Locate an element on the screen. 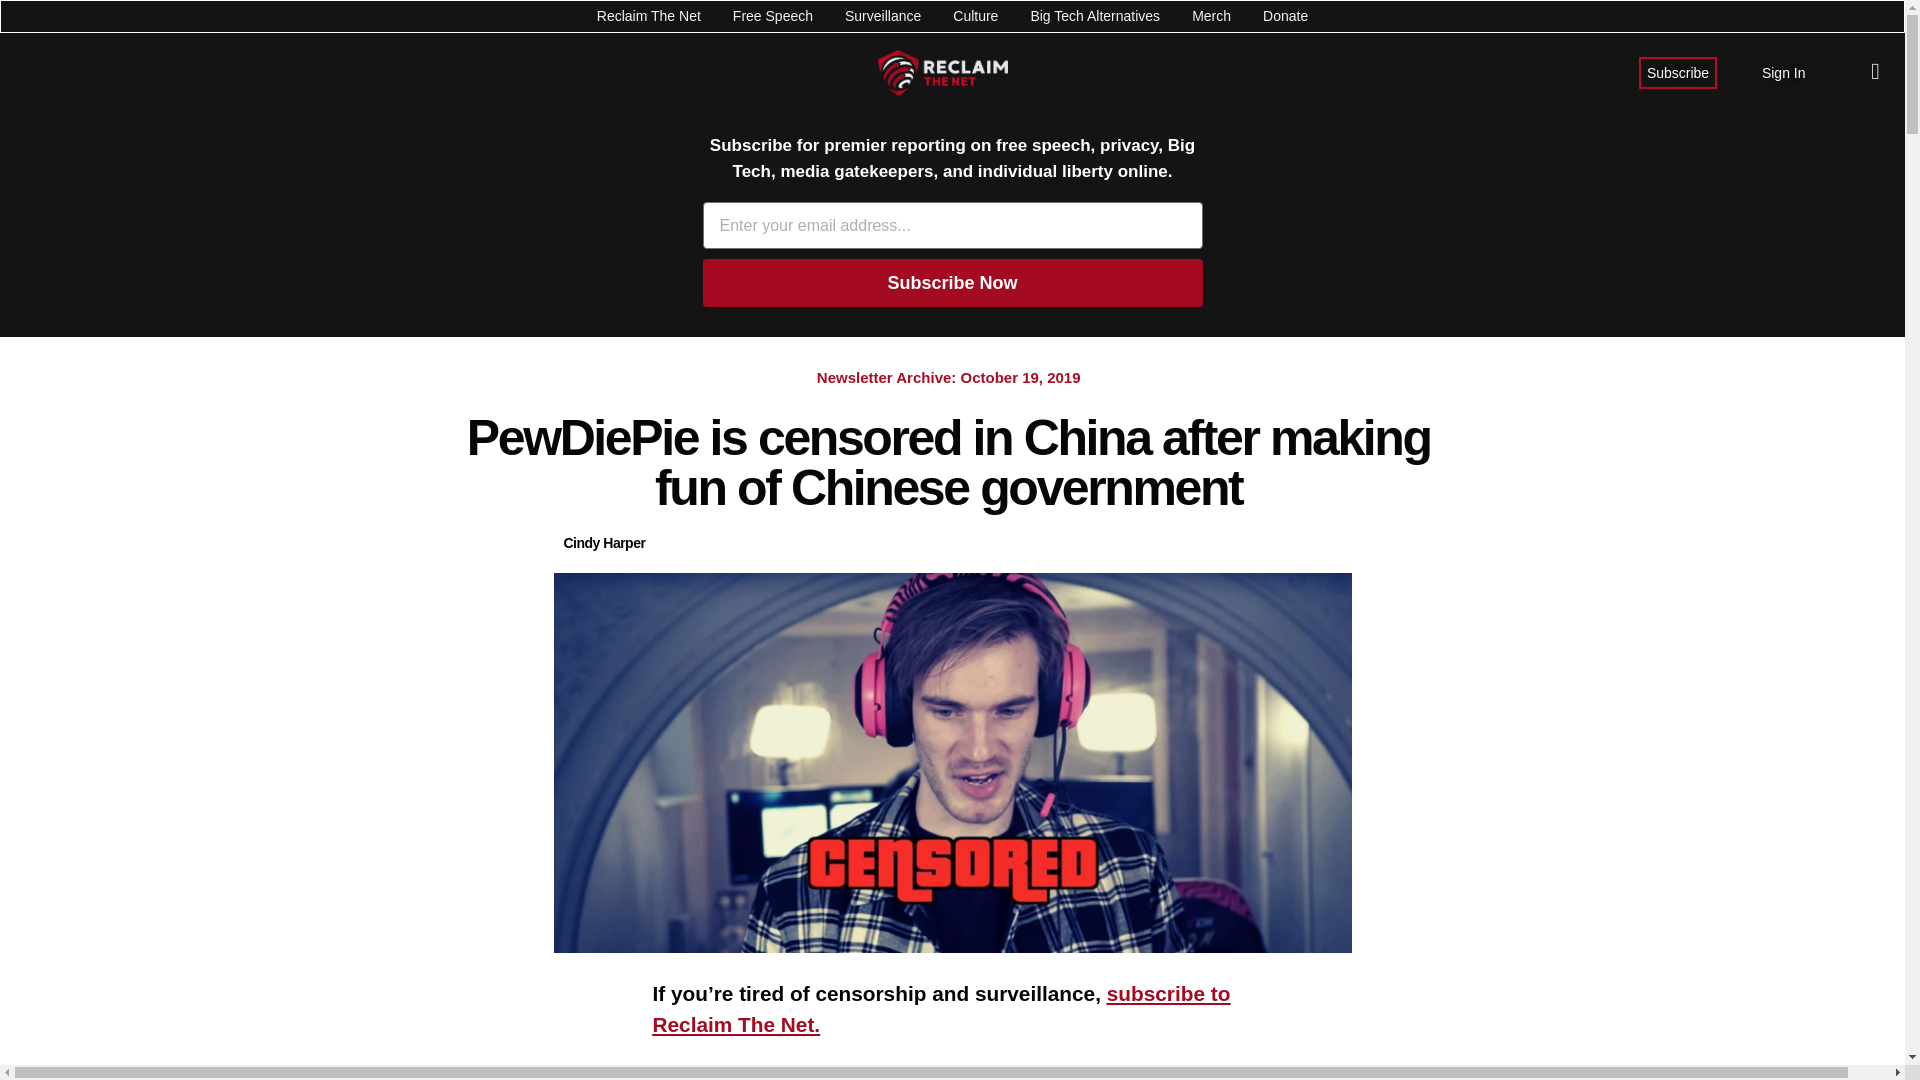 The width and height of the screenshot is (1920, 1080). Sign In is located at coordinates (1784, 72).